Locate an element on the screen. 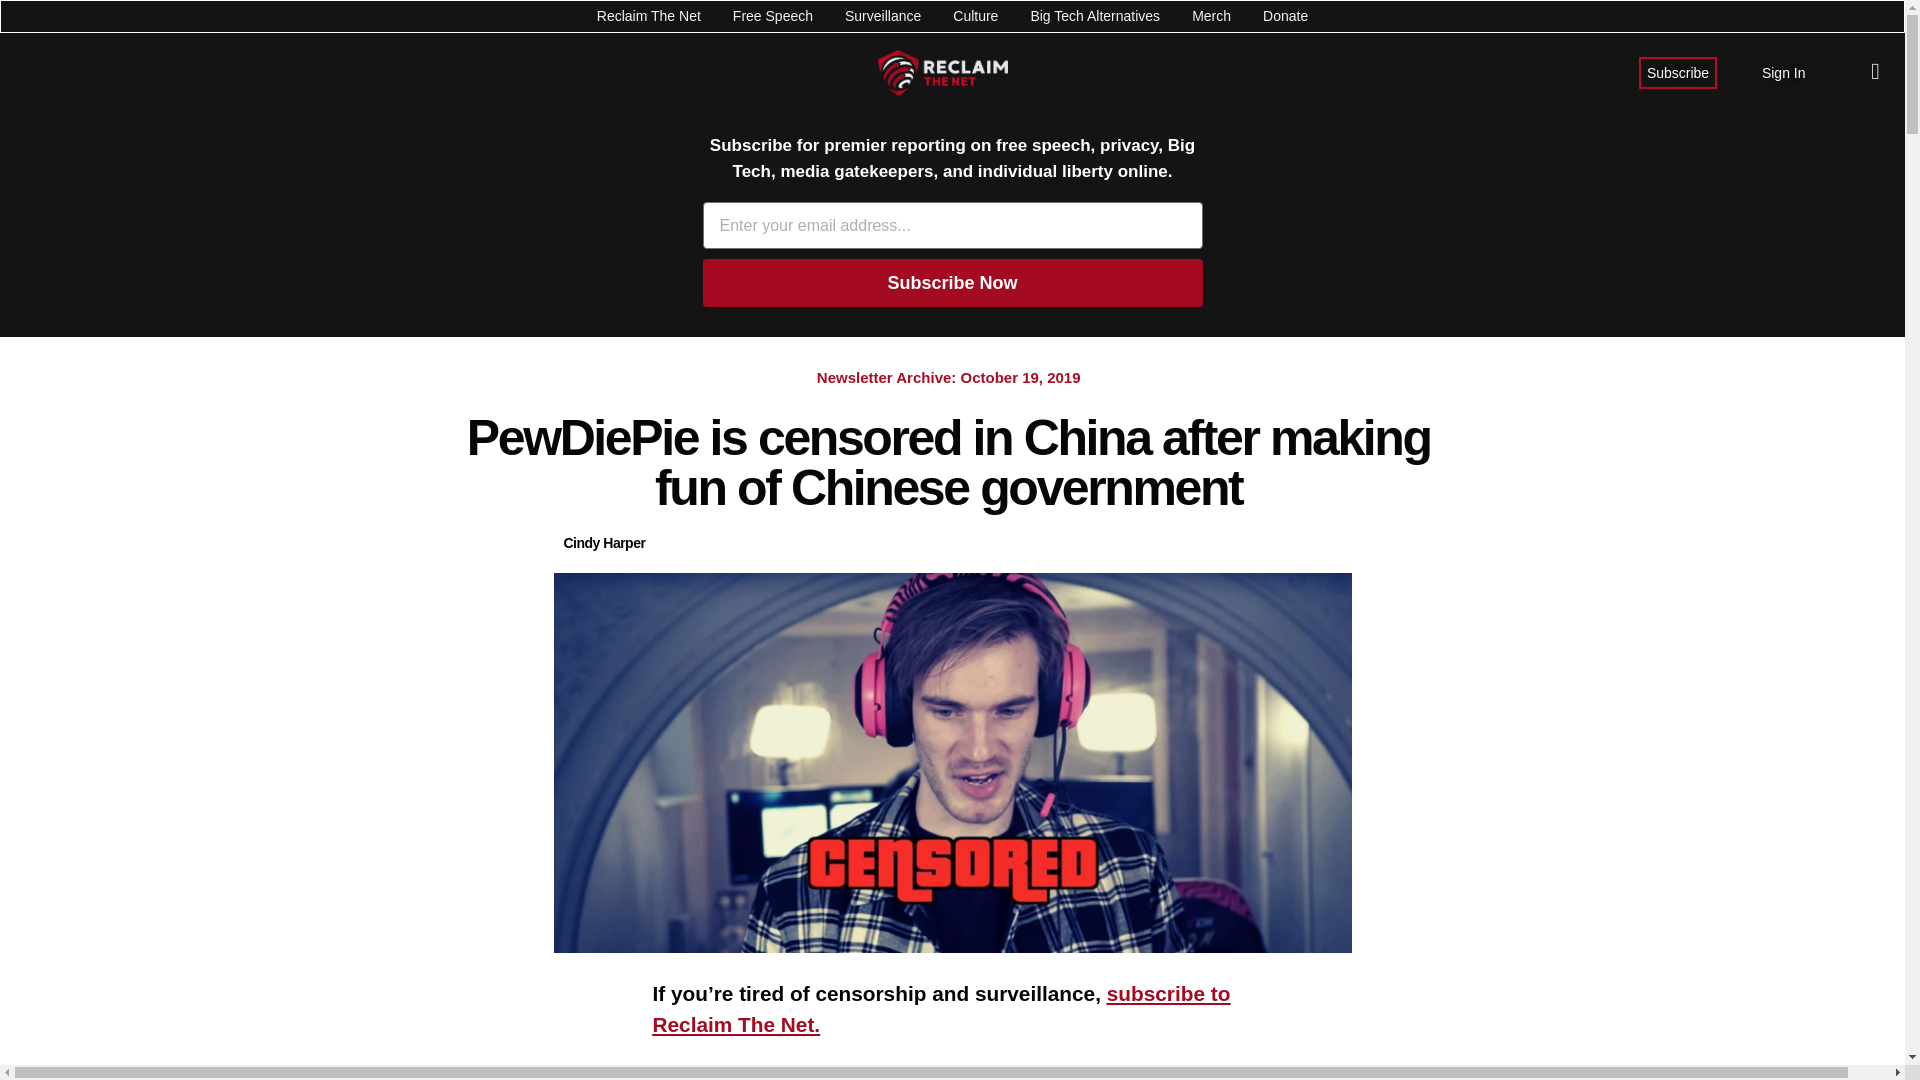 The width and height of the screenshot is (1920, 1080). Sign In is located at coordinates (1784, 72).